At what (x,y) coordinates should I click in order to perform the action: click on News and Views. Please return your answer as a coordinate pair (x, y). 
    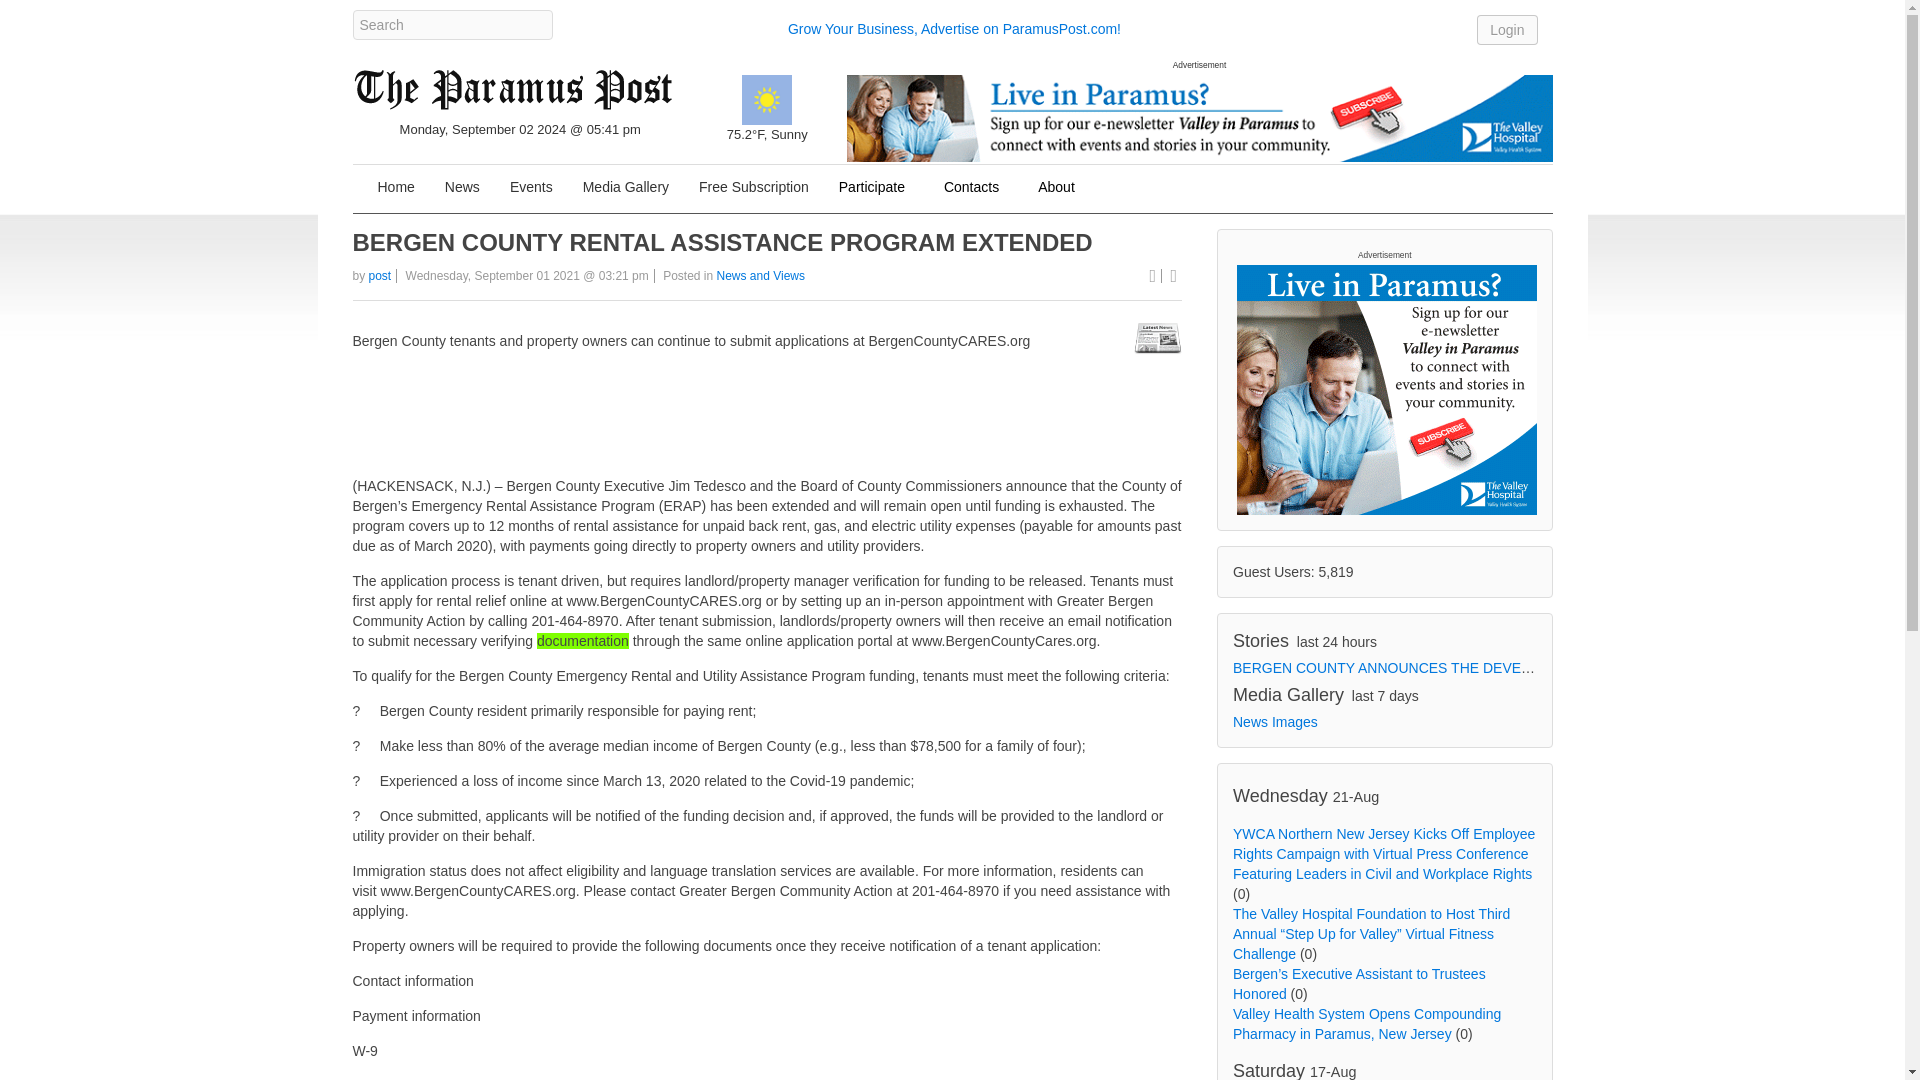
    Looking at the image, I should click on (760, 275).